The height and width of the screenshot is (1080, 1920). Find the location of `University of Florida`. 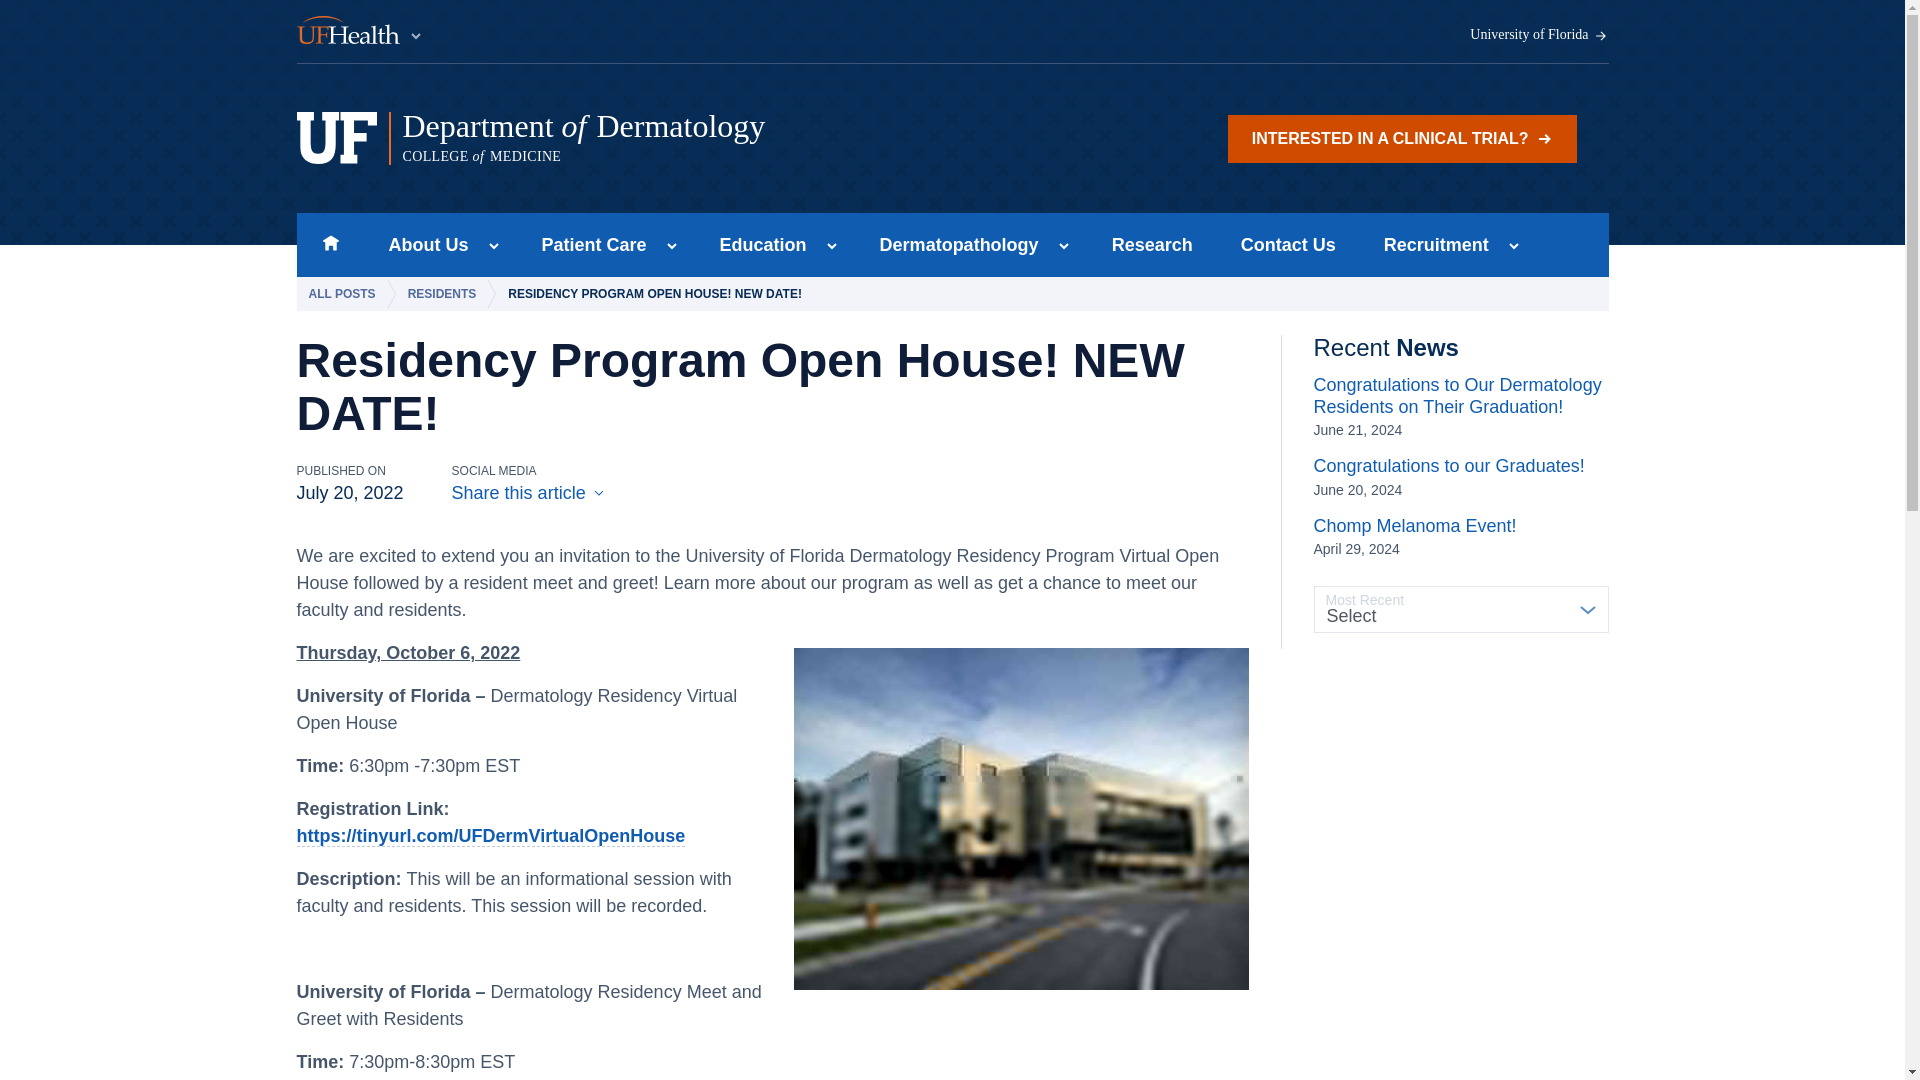

University of Florida is located at coordinates (1539, 35).